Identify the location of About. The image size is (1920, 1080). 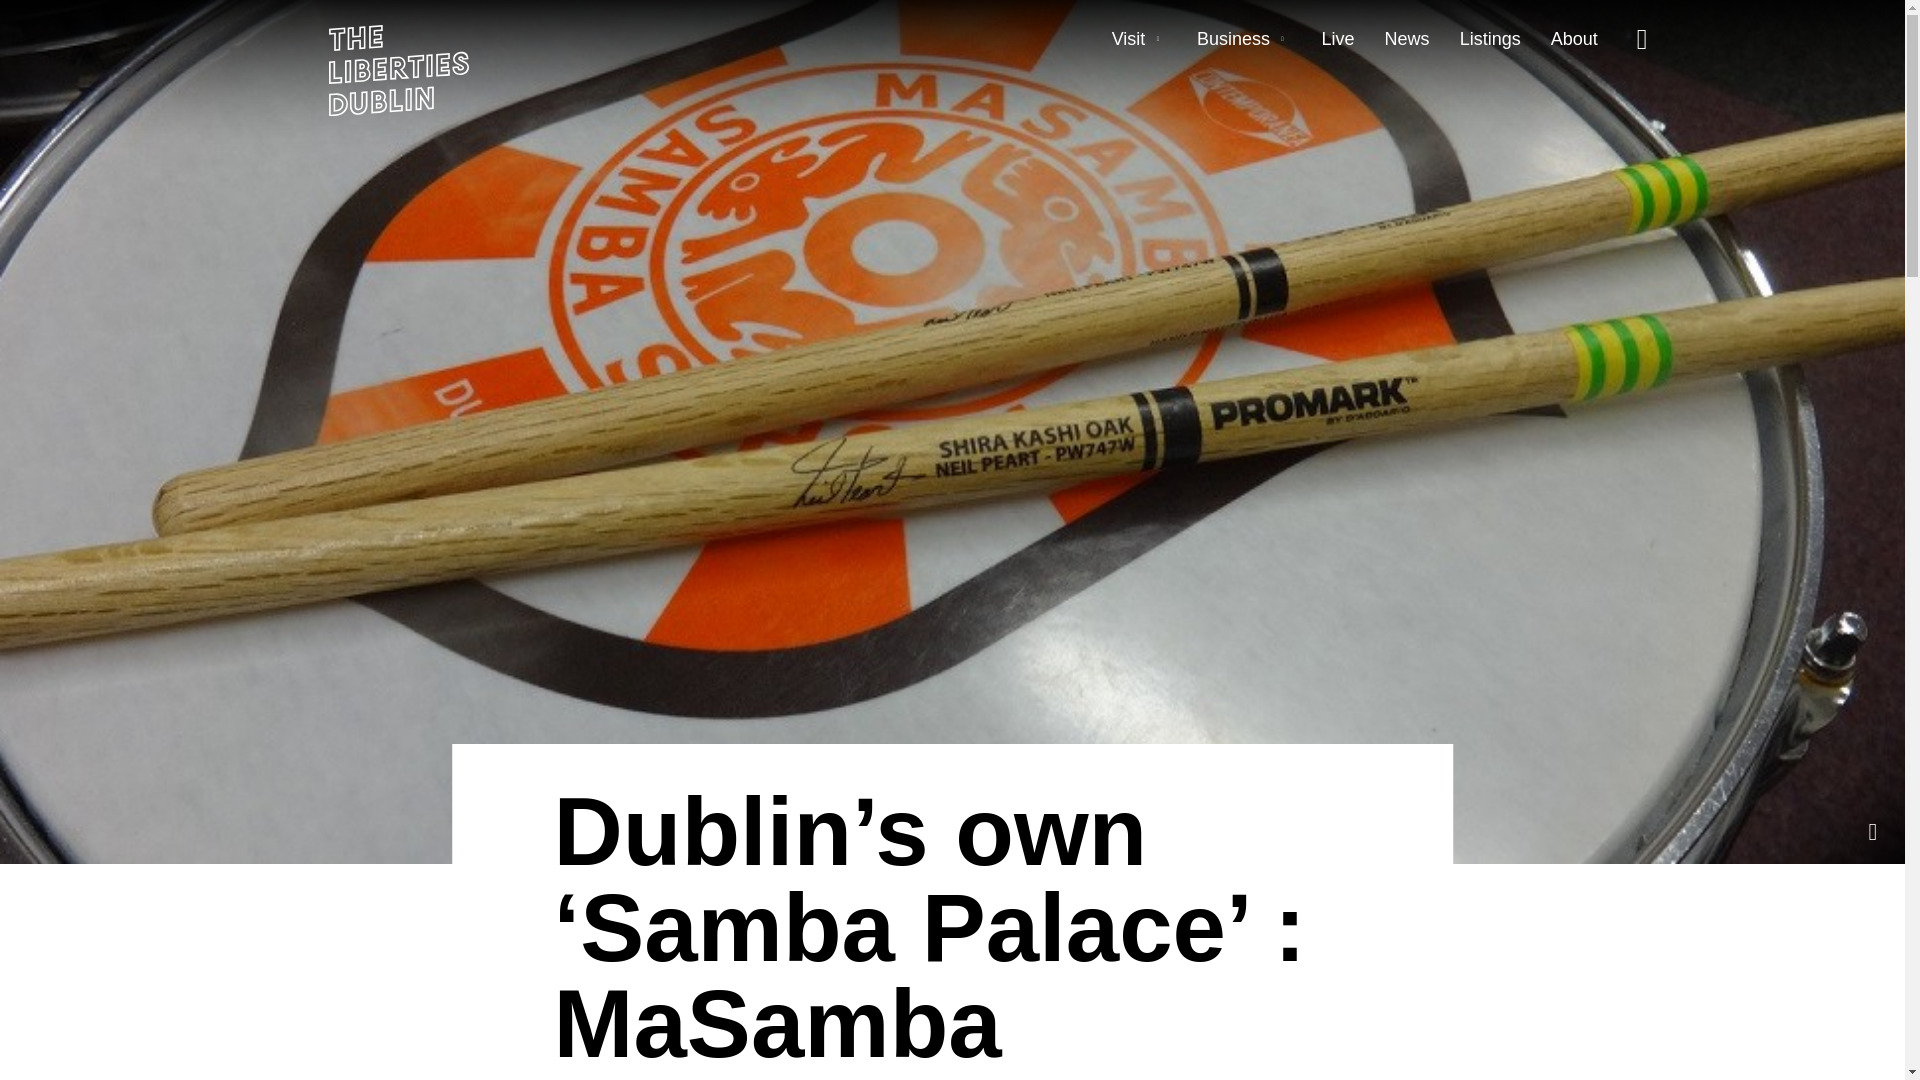
(1574, 38).